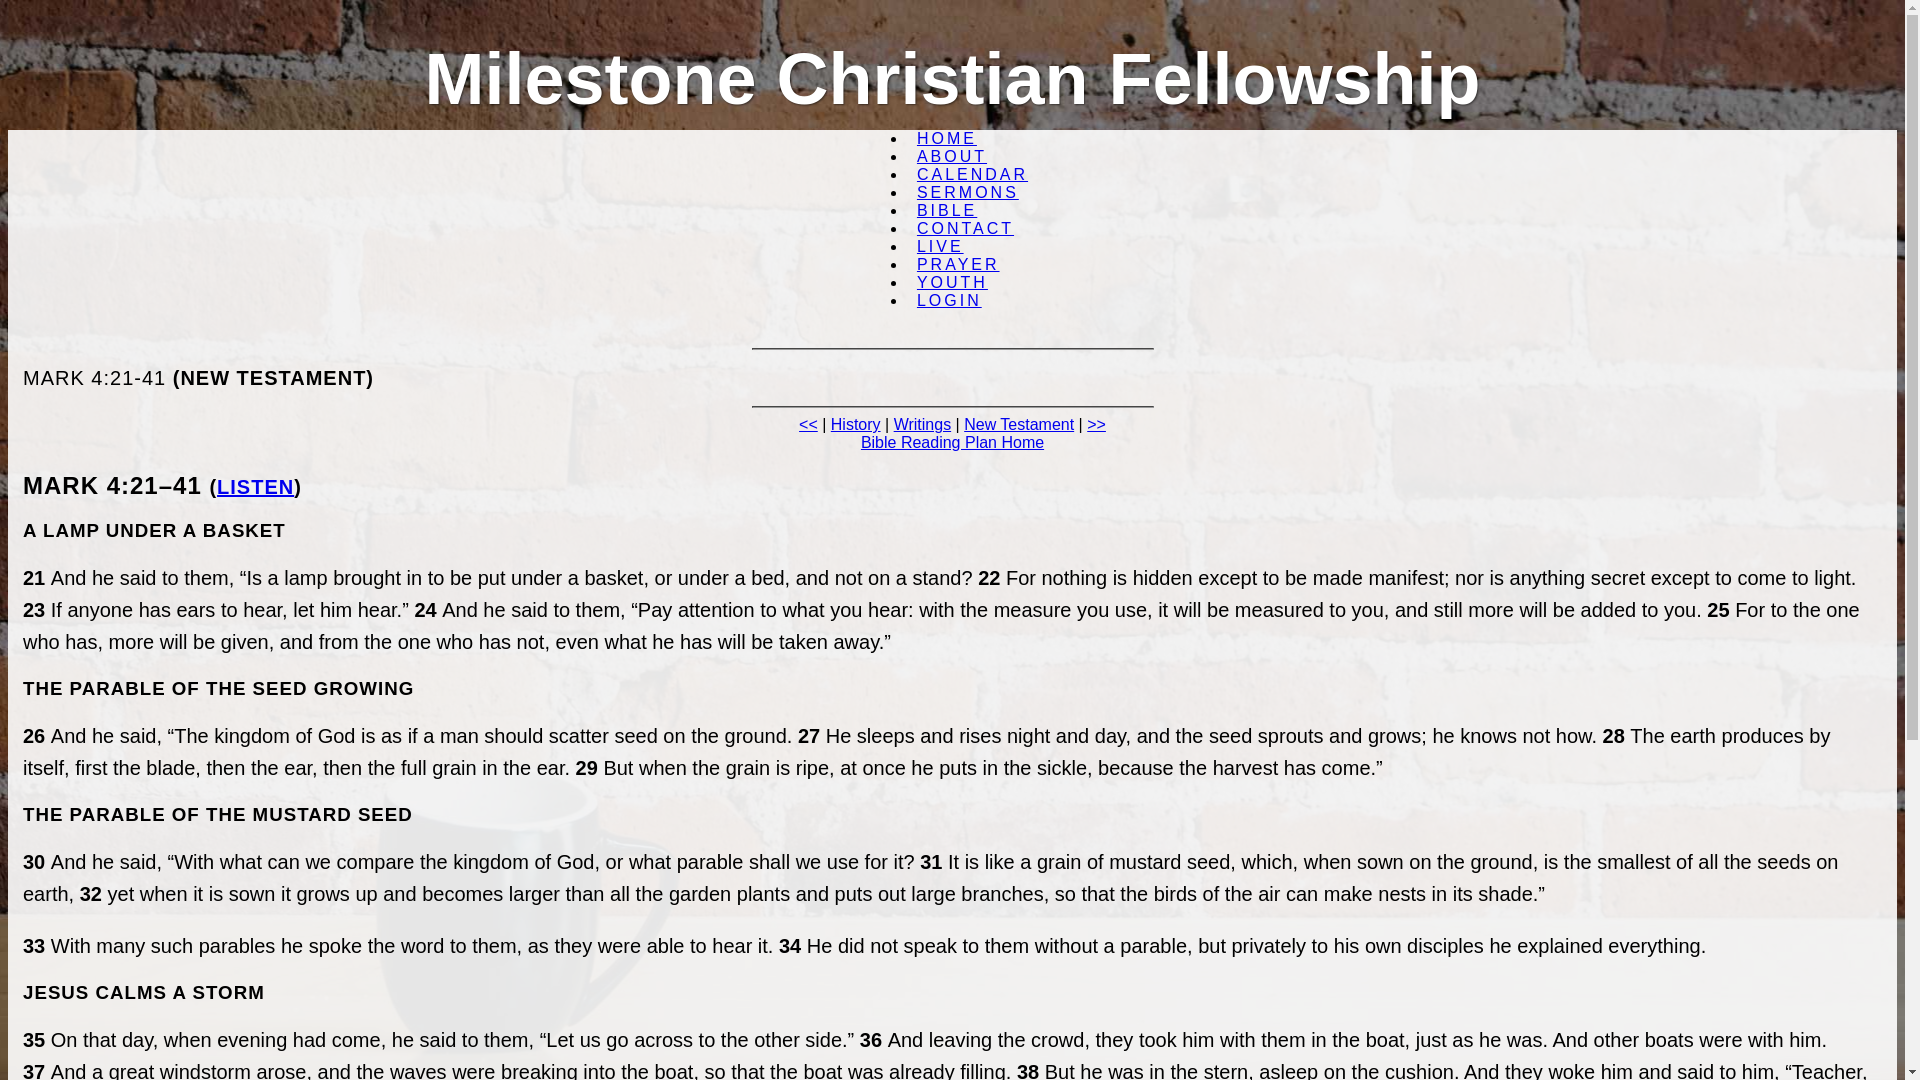 The image size is (1920, 1080). I want to click on Bible Reading Plan Home, so click(952, 442).